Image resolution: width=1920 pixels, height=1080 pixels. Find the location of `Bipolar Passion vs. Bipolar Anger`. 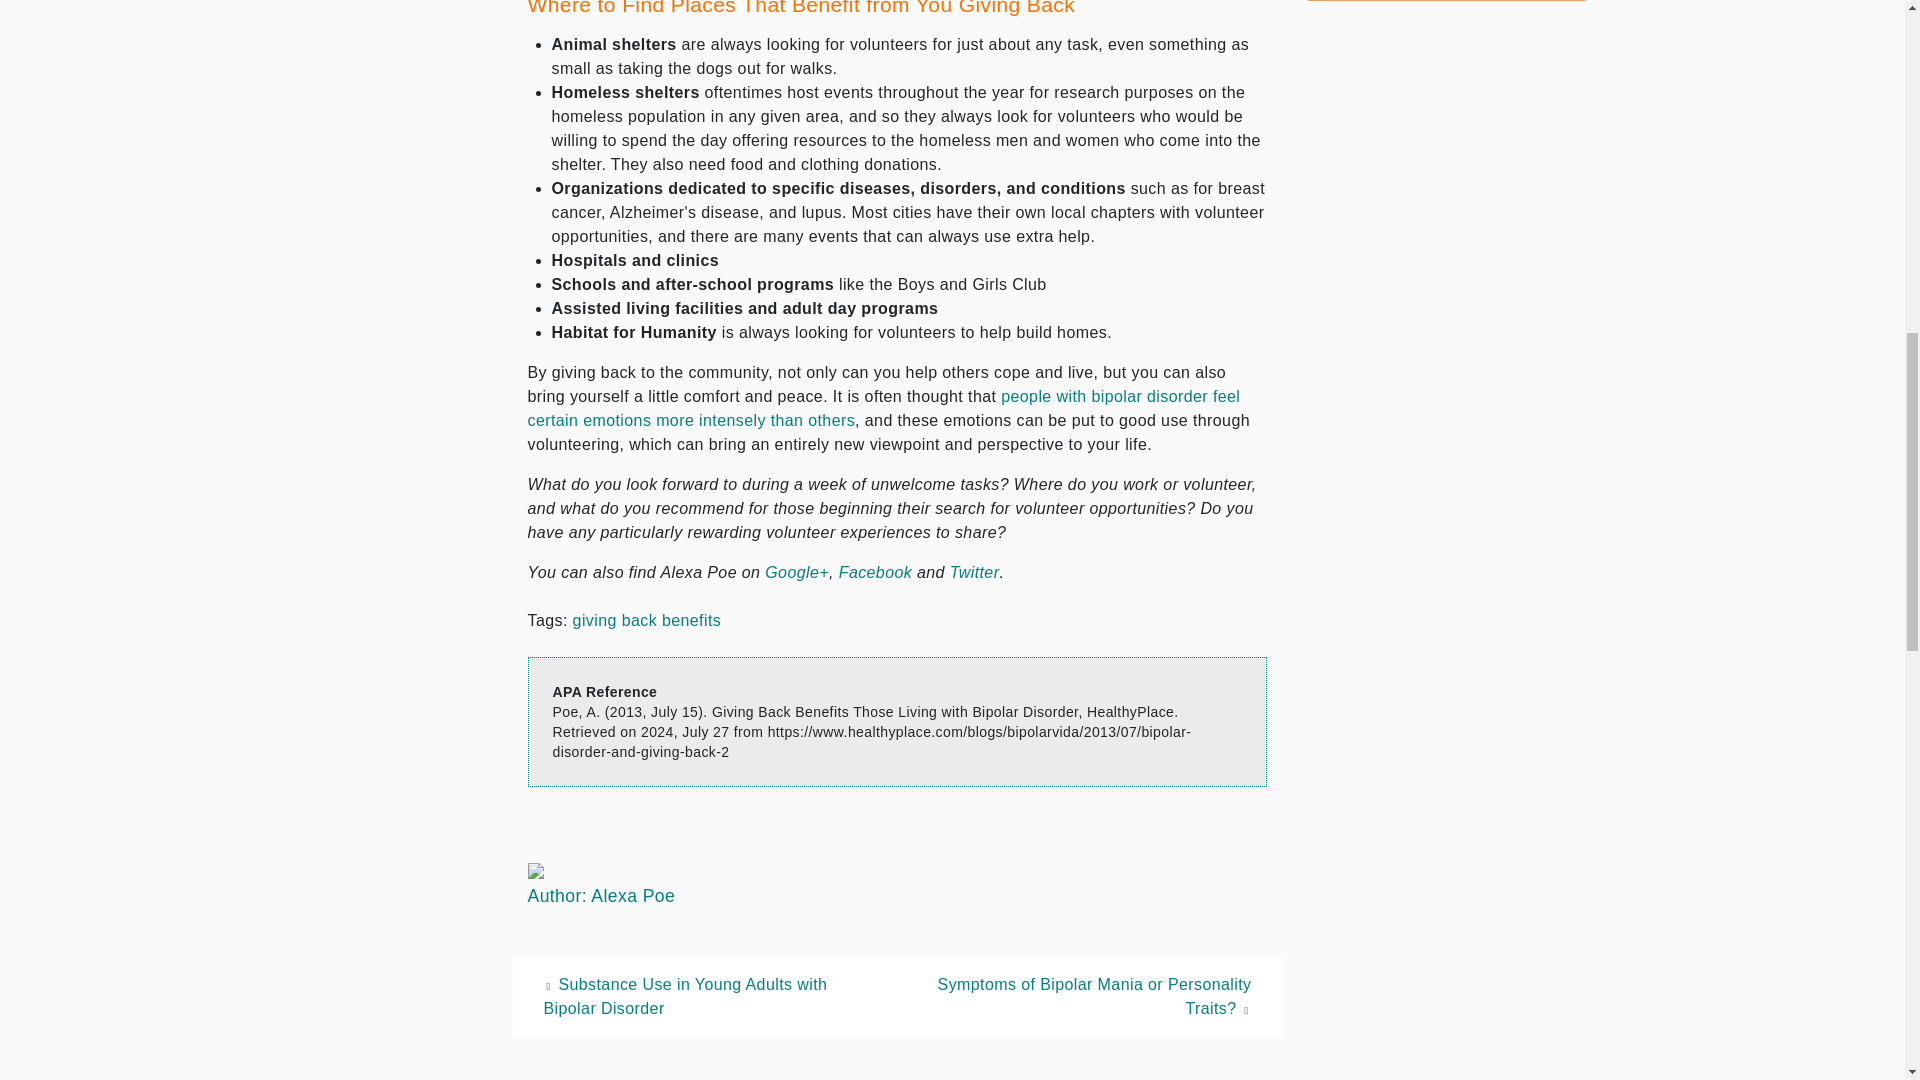

Bipolar Passion vs. Bipolar Anger is located at coordinates (884, 408).